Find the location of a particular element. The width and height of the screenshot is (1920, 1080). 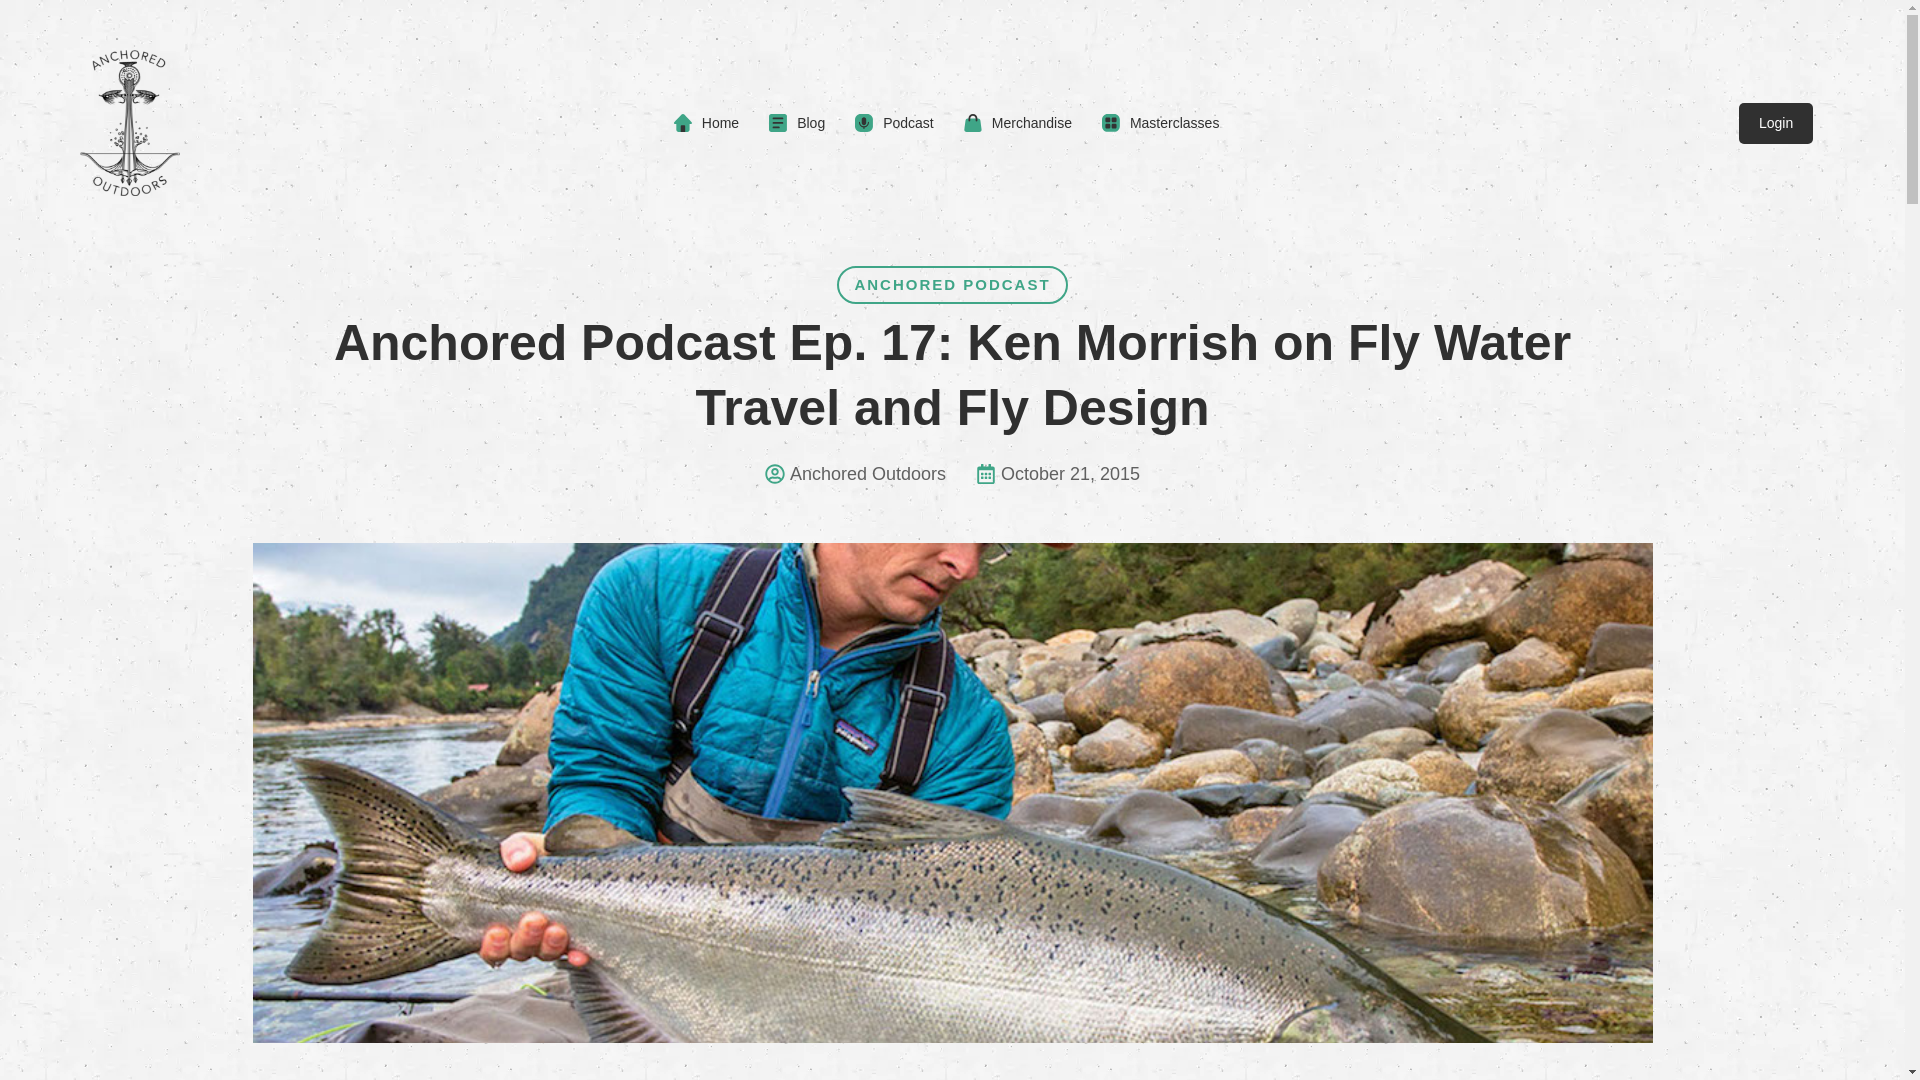

Login is located at coordinates (1776, 122).